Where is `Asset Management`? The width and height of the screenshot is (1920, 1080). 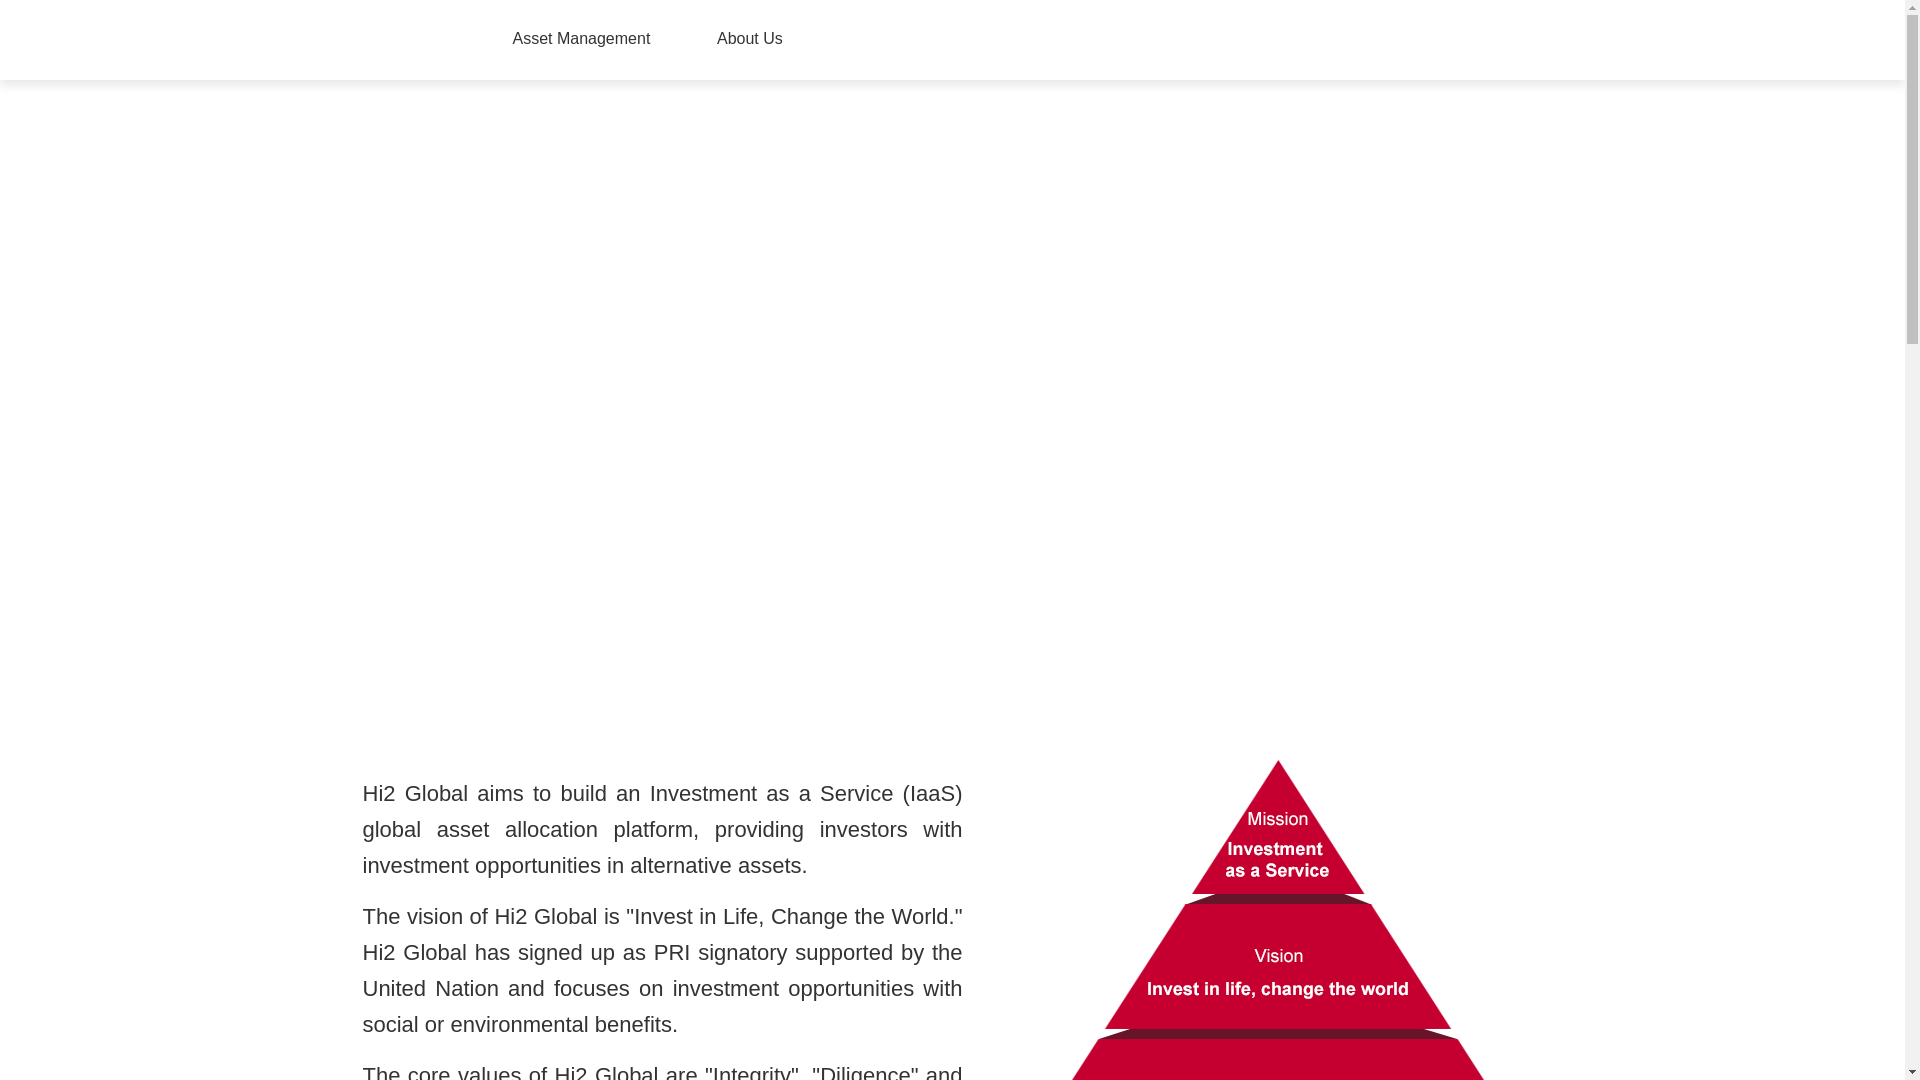
Asset Management is located at coordinates (582, 38).